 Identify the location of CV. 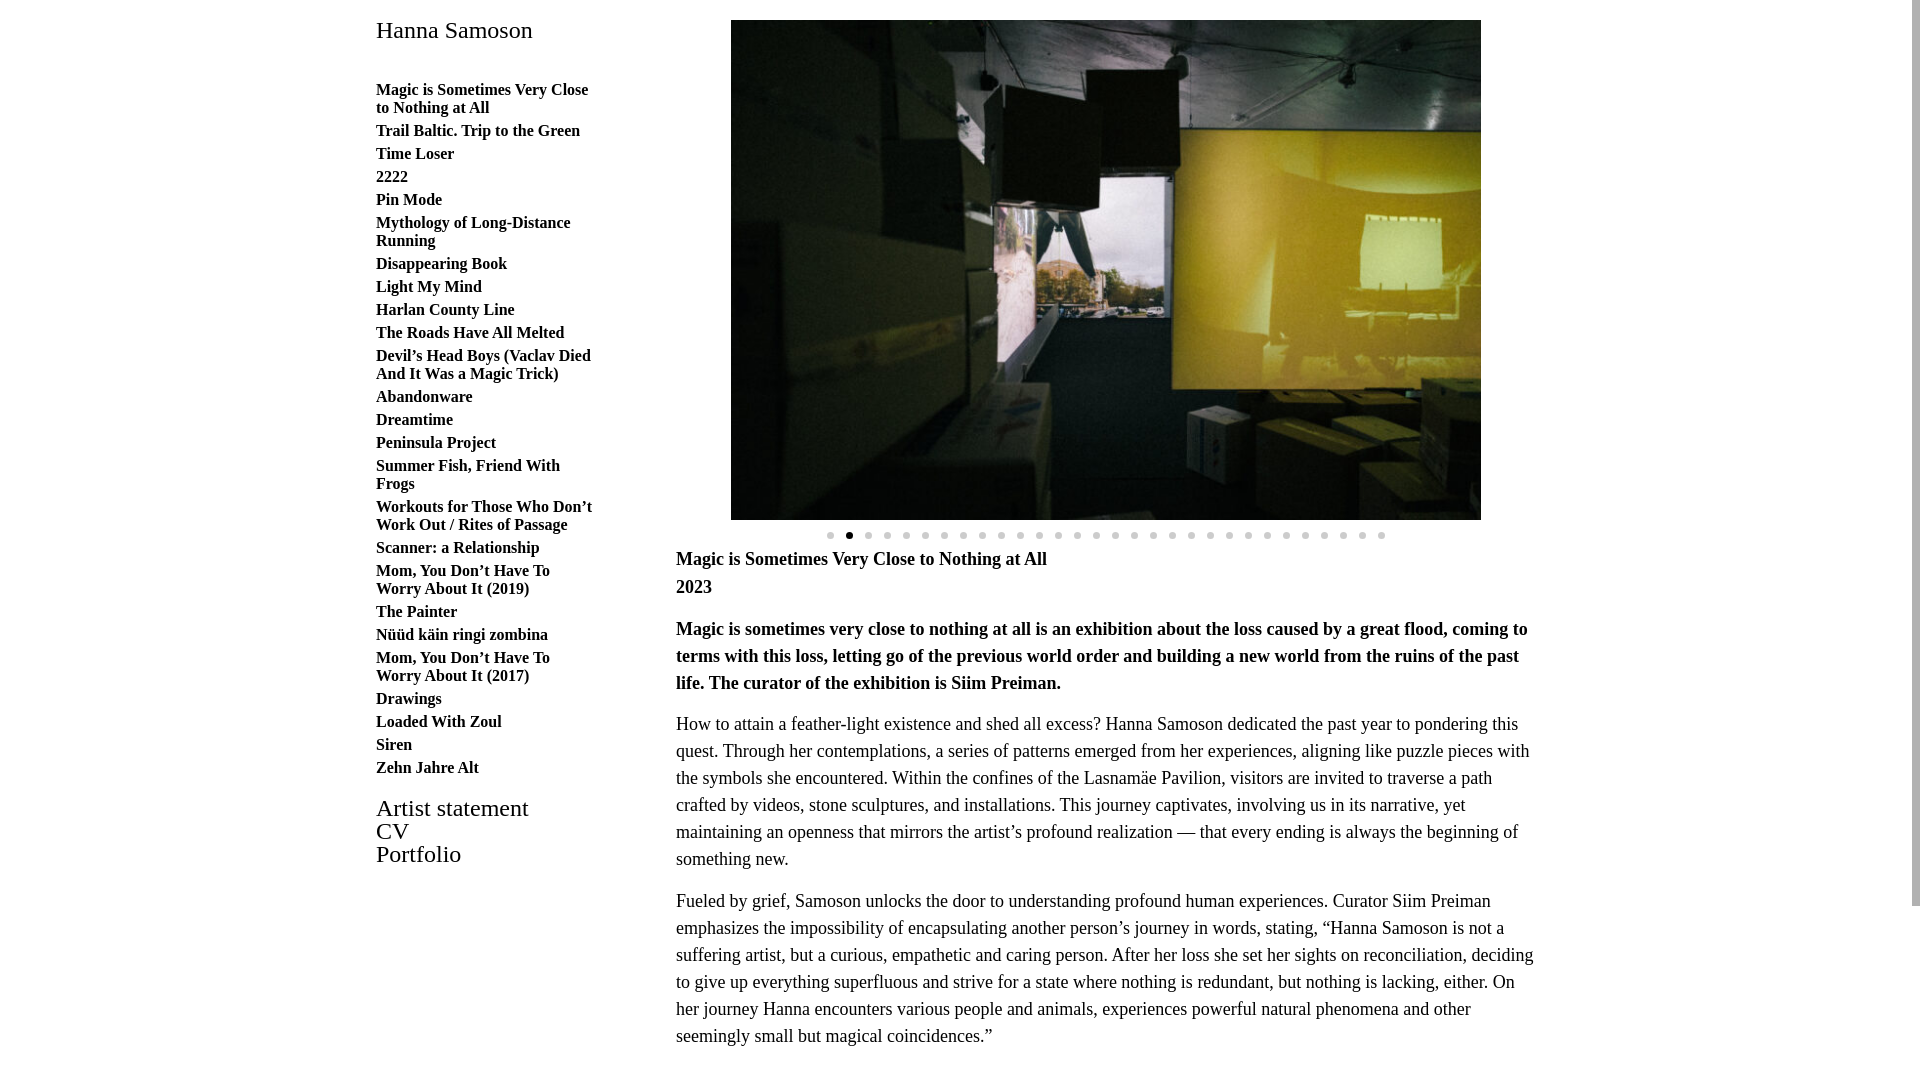
(486, 831).